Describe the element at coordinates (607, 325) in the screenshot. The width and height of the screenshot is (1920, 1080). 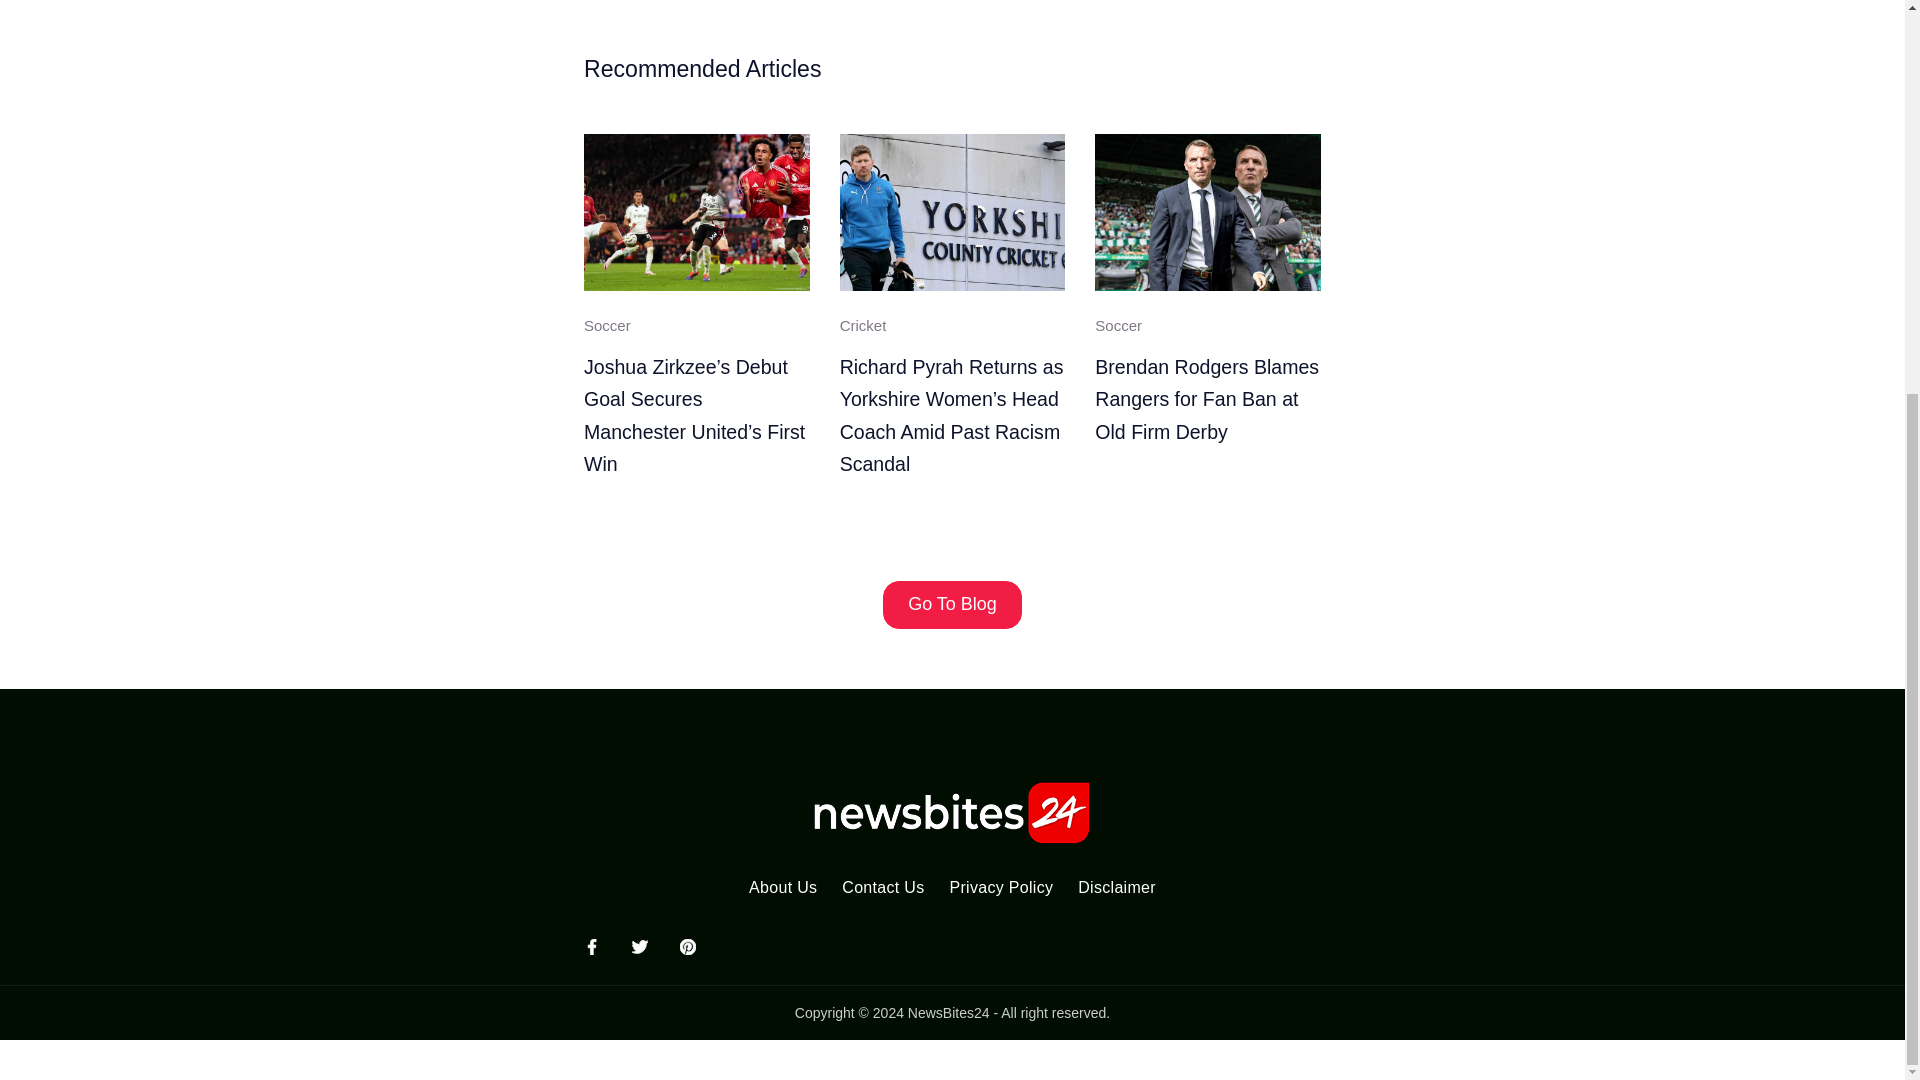
I see `Soccer` at that location.